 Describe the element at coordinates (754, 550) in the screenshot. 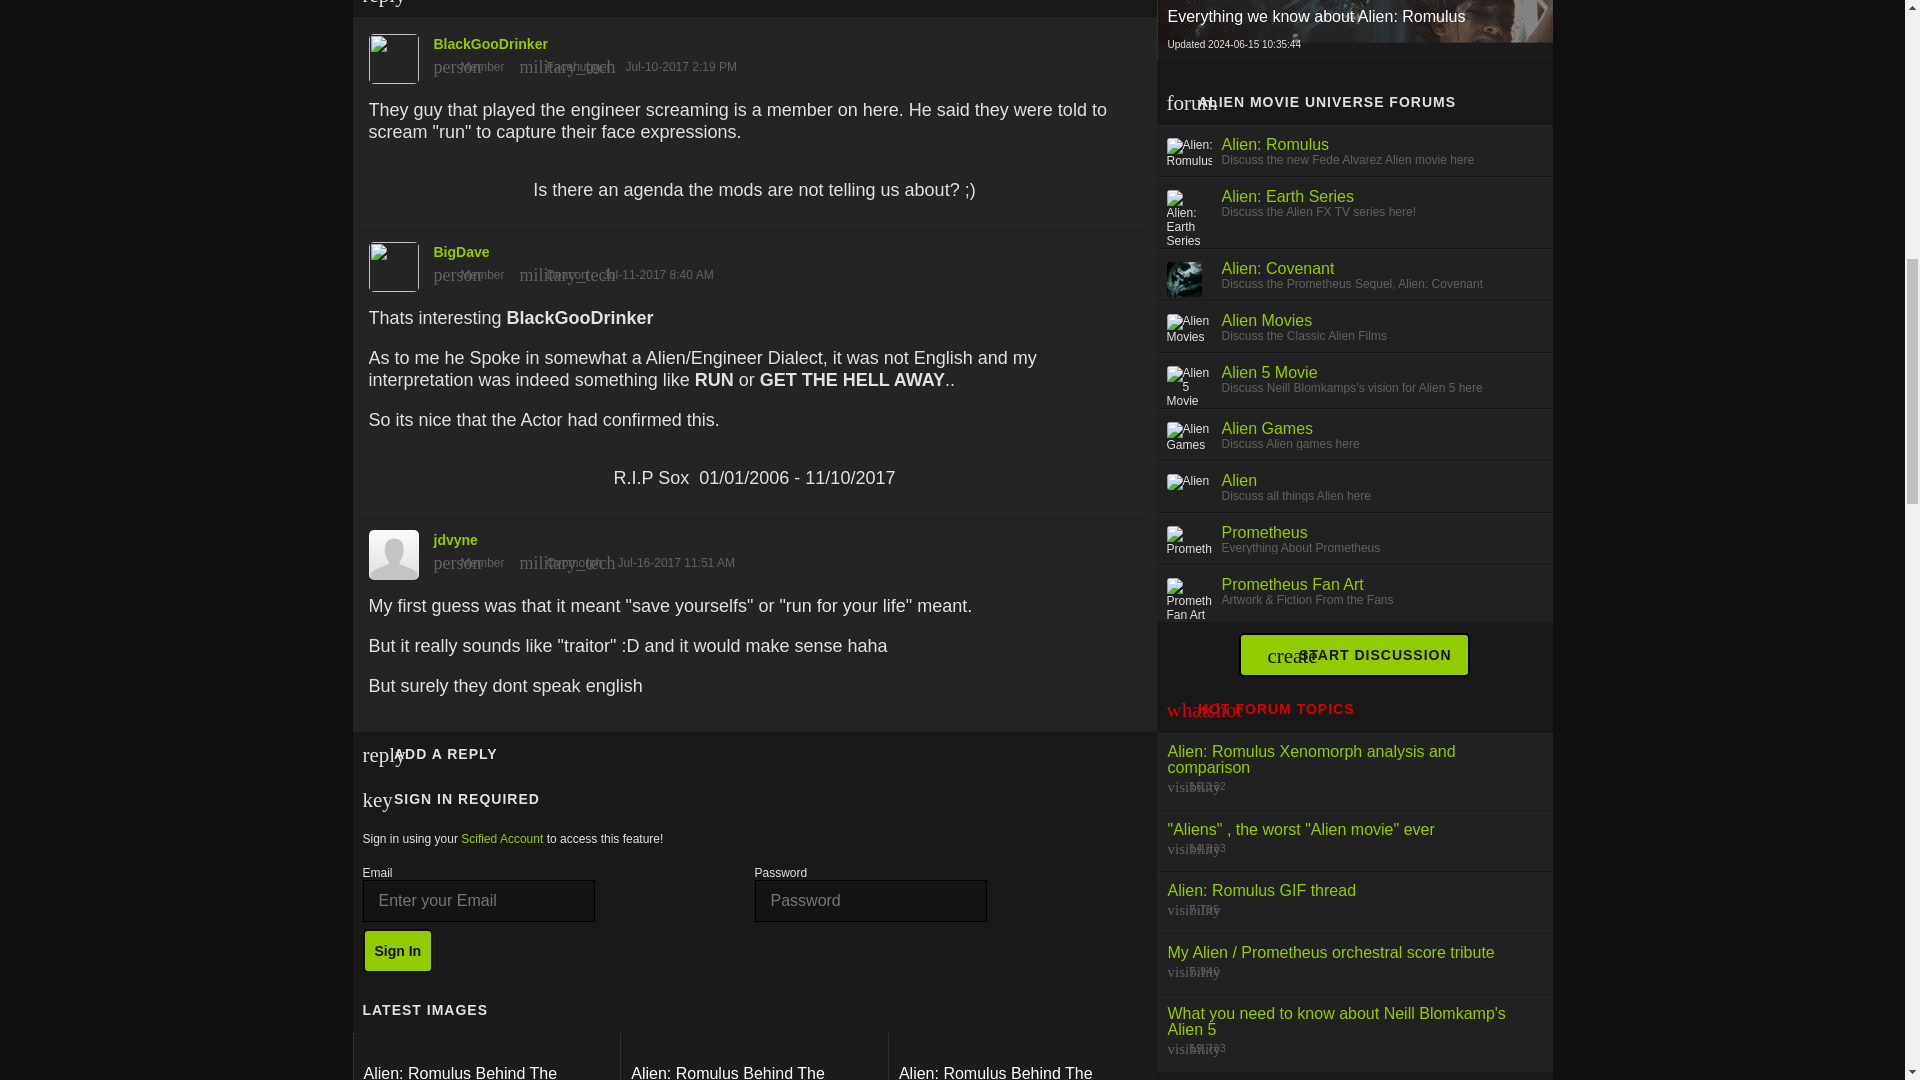

I see `jdvyne` at that location.